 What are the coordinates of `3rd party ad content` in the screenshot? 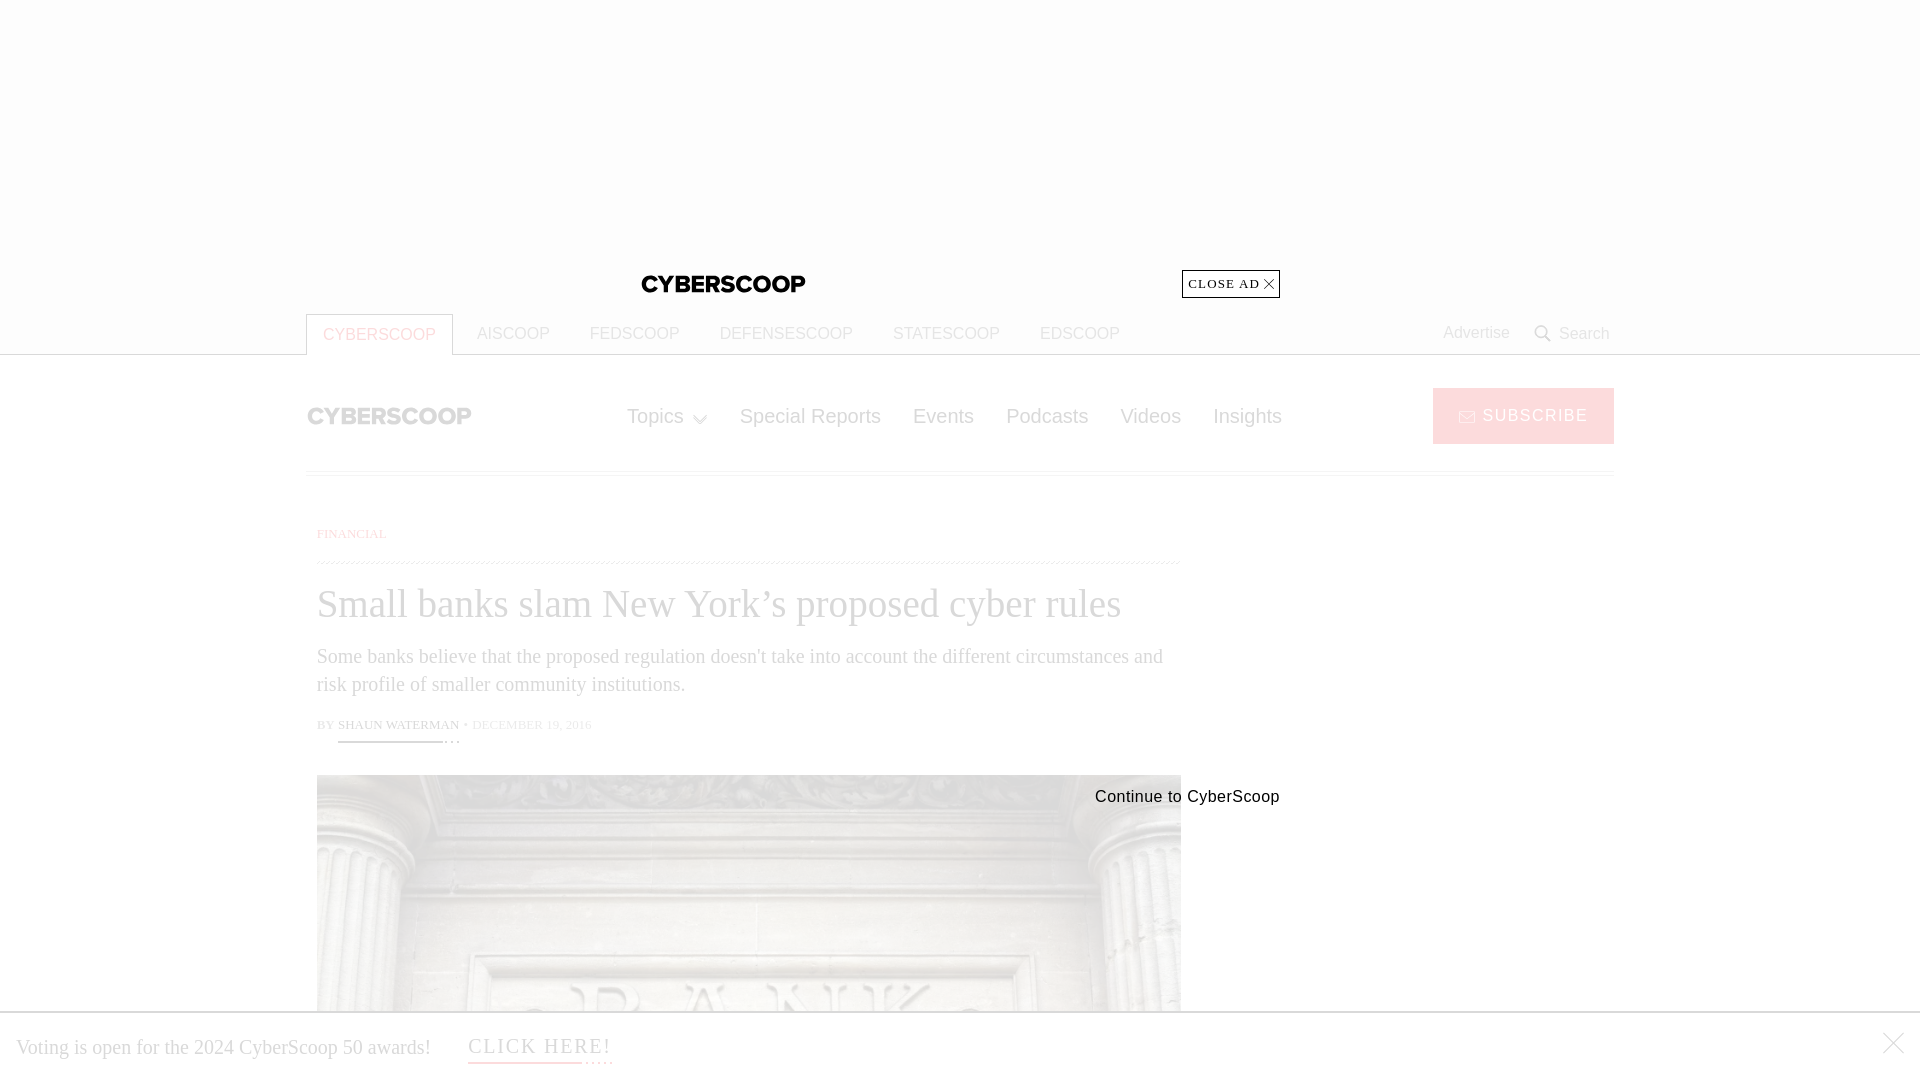 It's located at (1453, 648).